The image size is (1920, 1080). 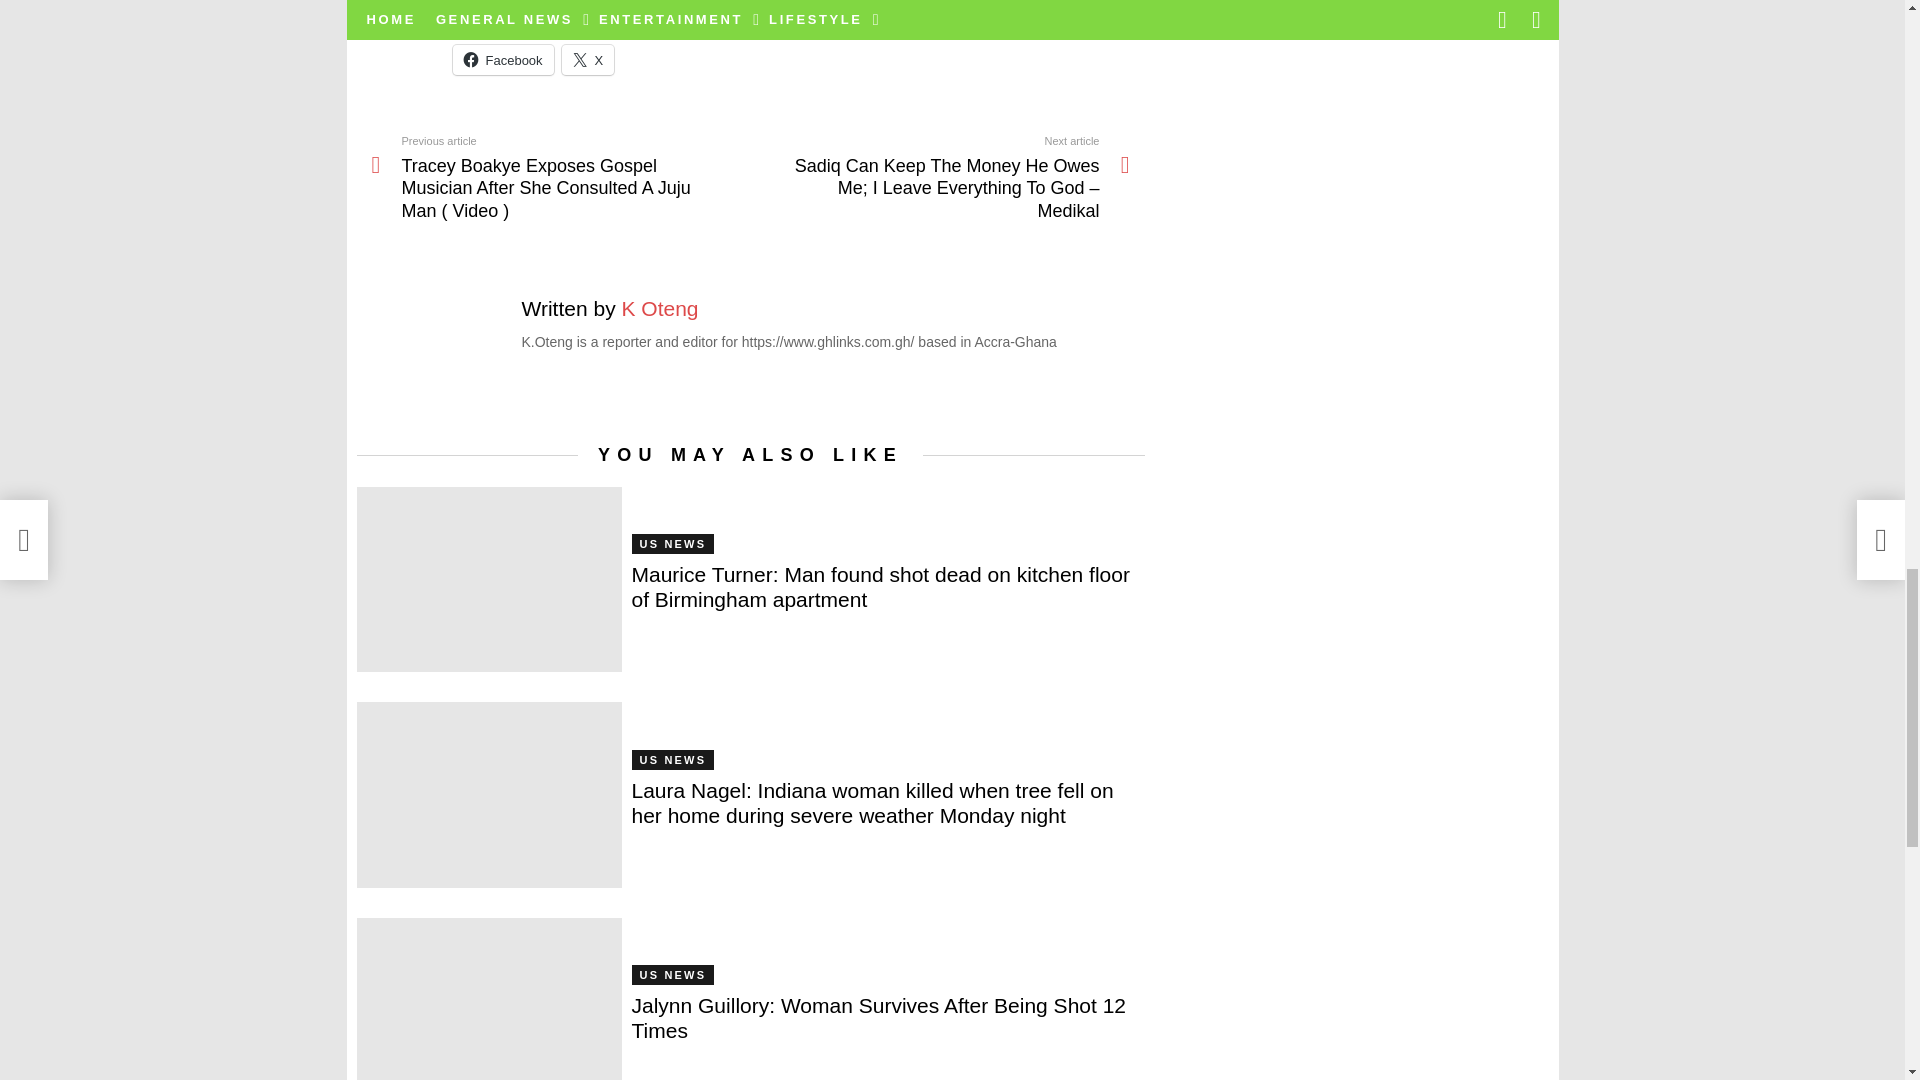 What do you see at coordinates (502, 60) in the screenshot?
I see `Facebook` at bounding box center [502, 60].